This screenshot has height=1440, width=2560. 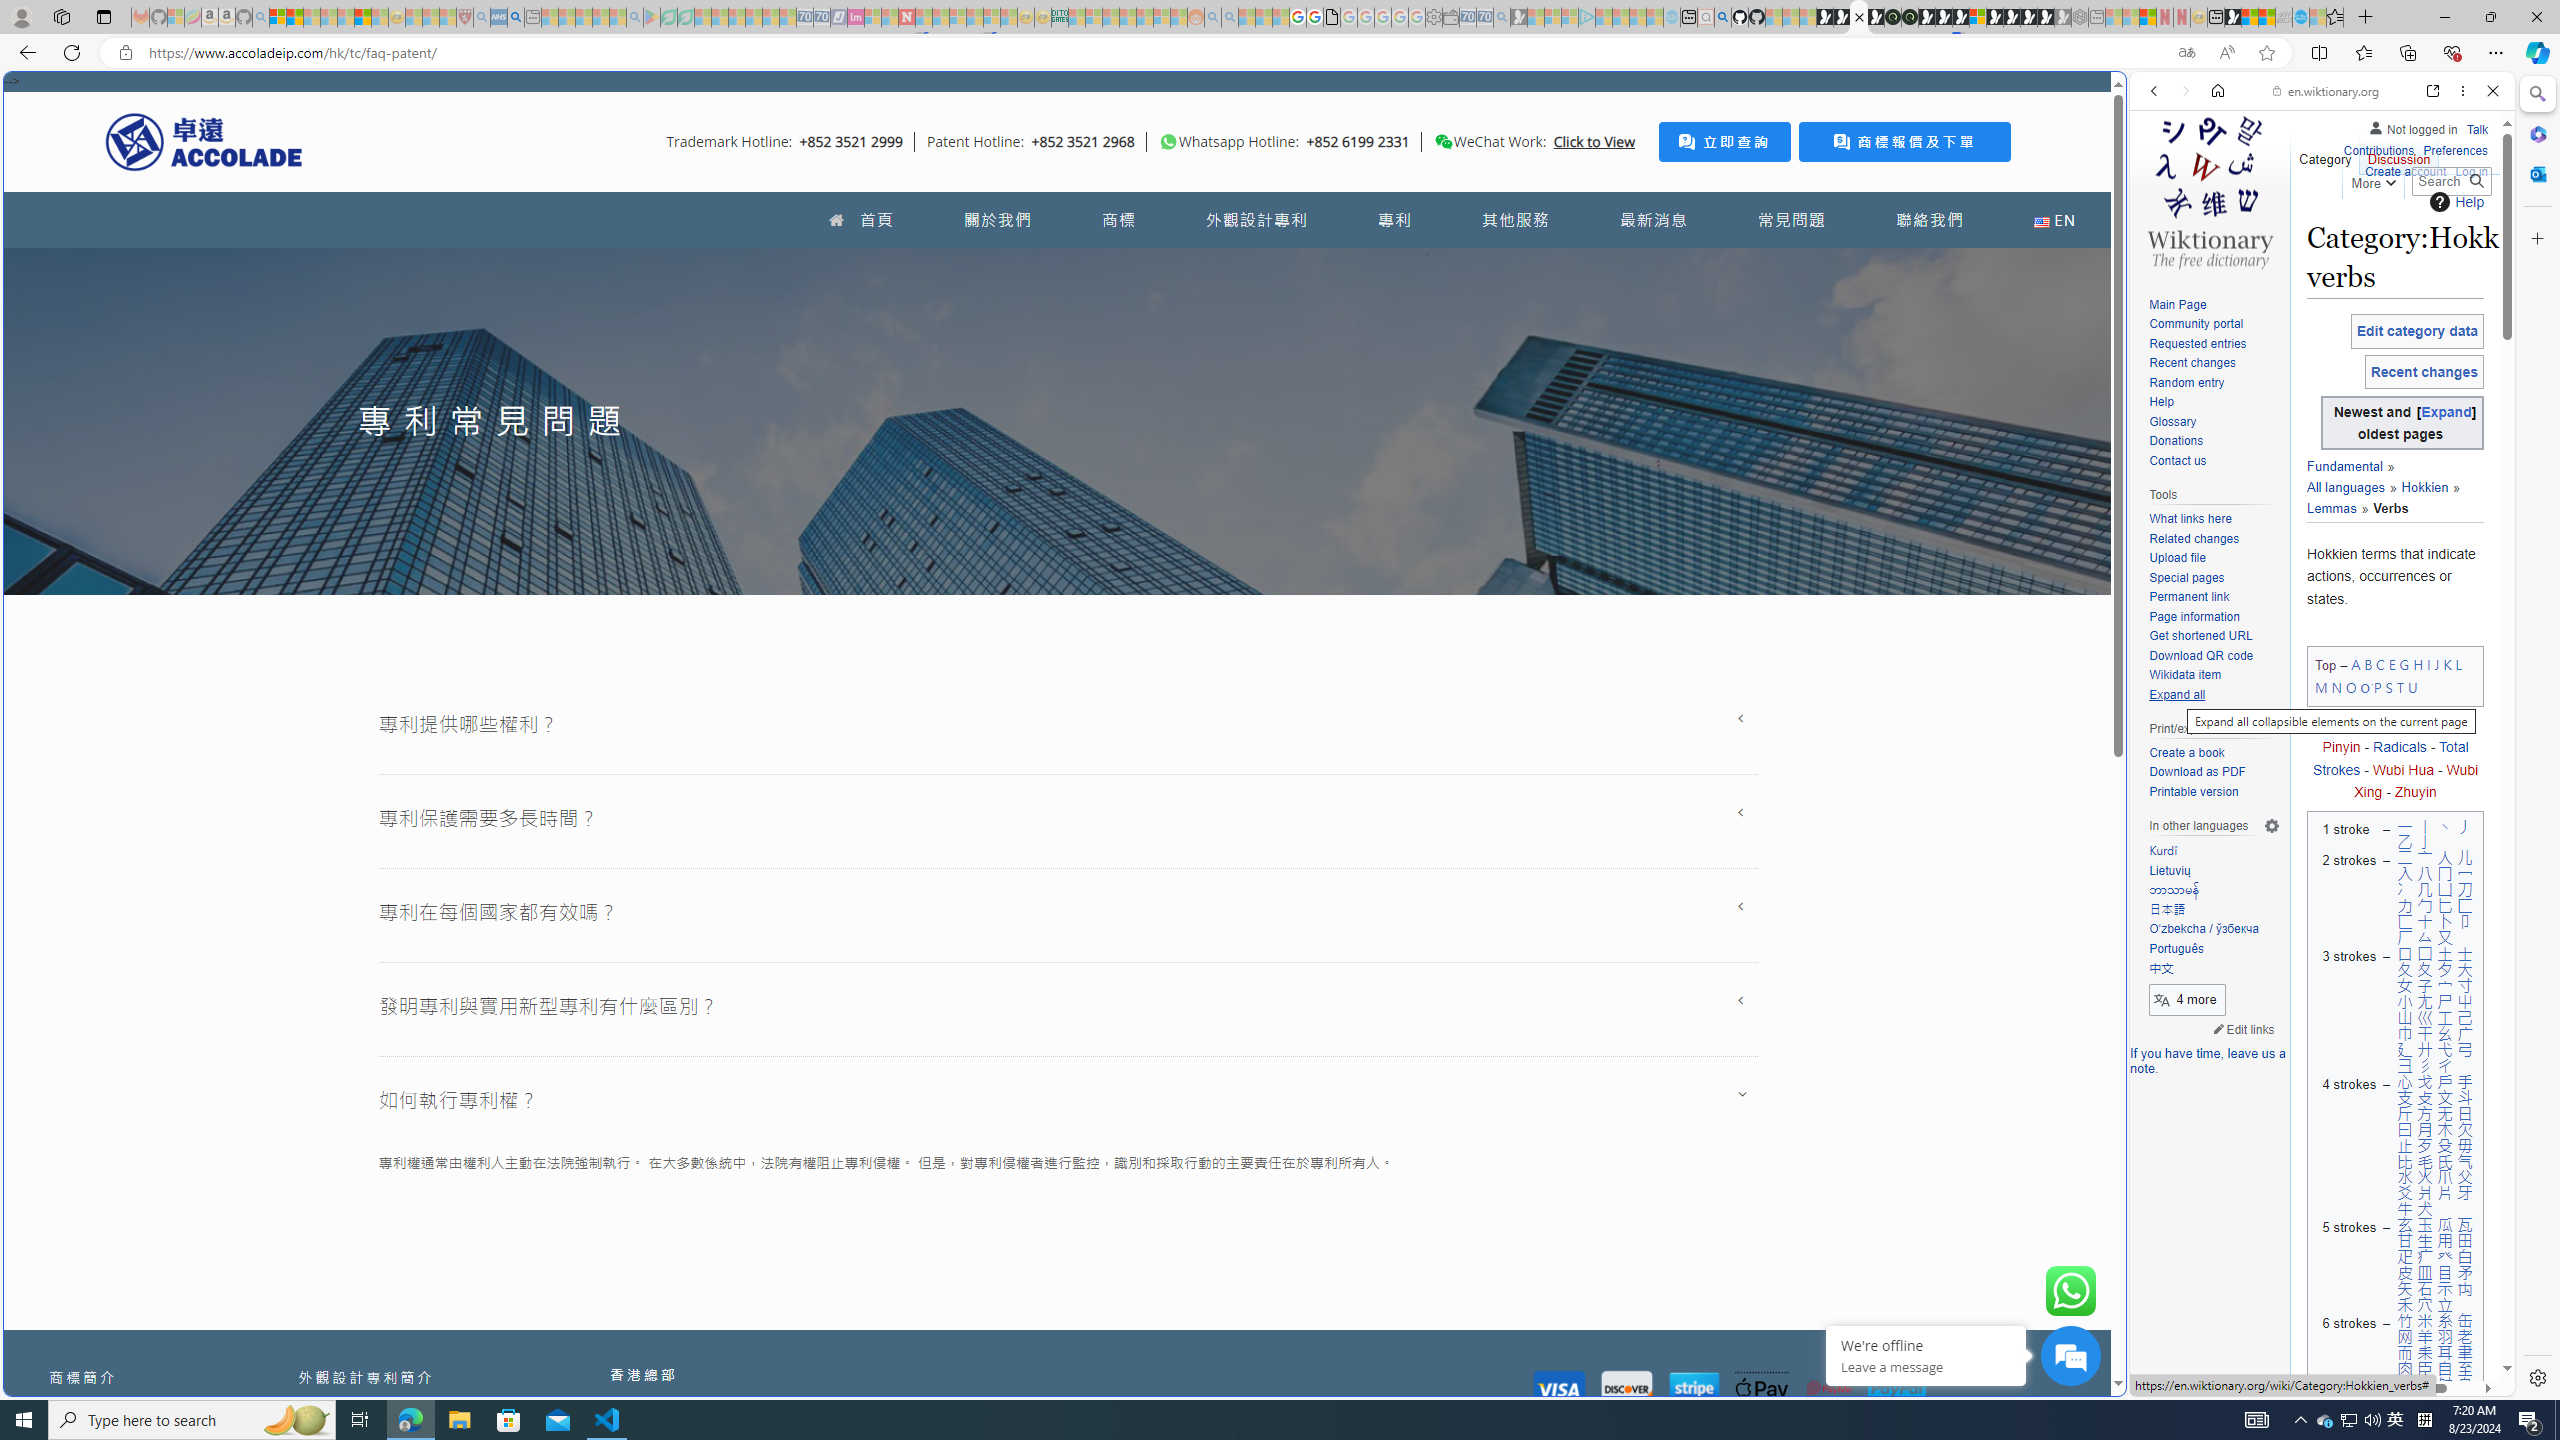 What do you see at coordinates (2186, 53) in the screenshot?
I see `Show translate options` at bounding box center [2186, 53].